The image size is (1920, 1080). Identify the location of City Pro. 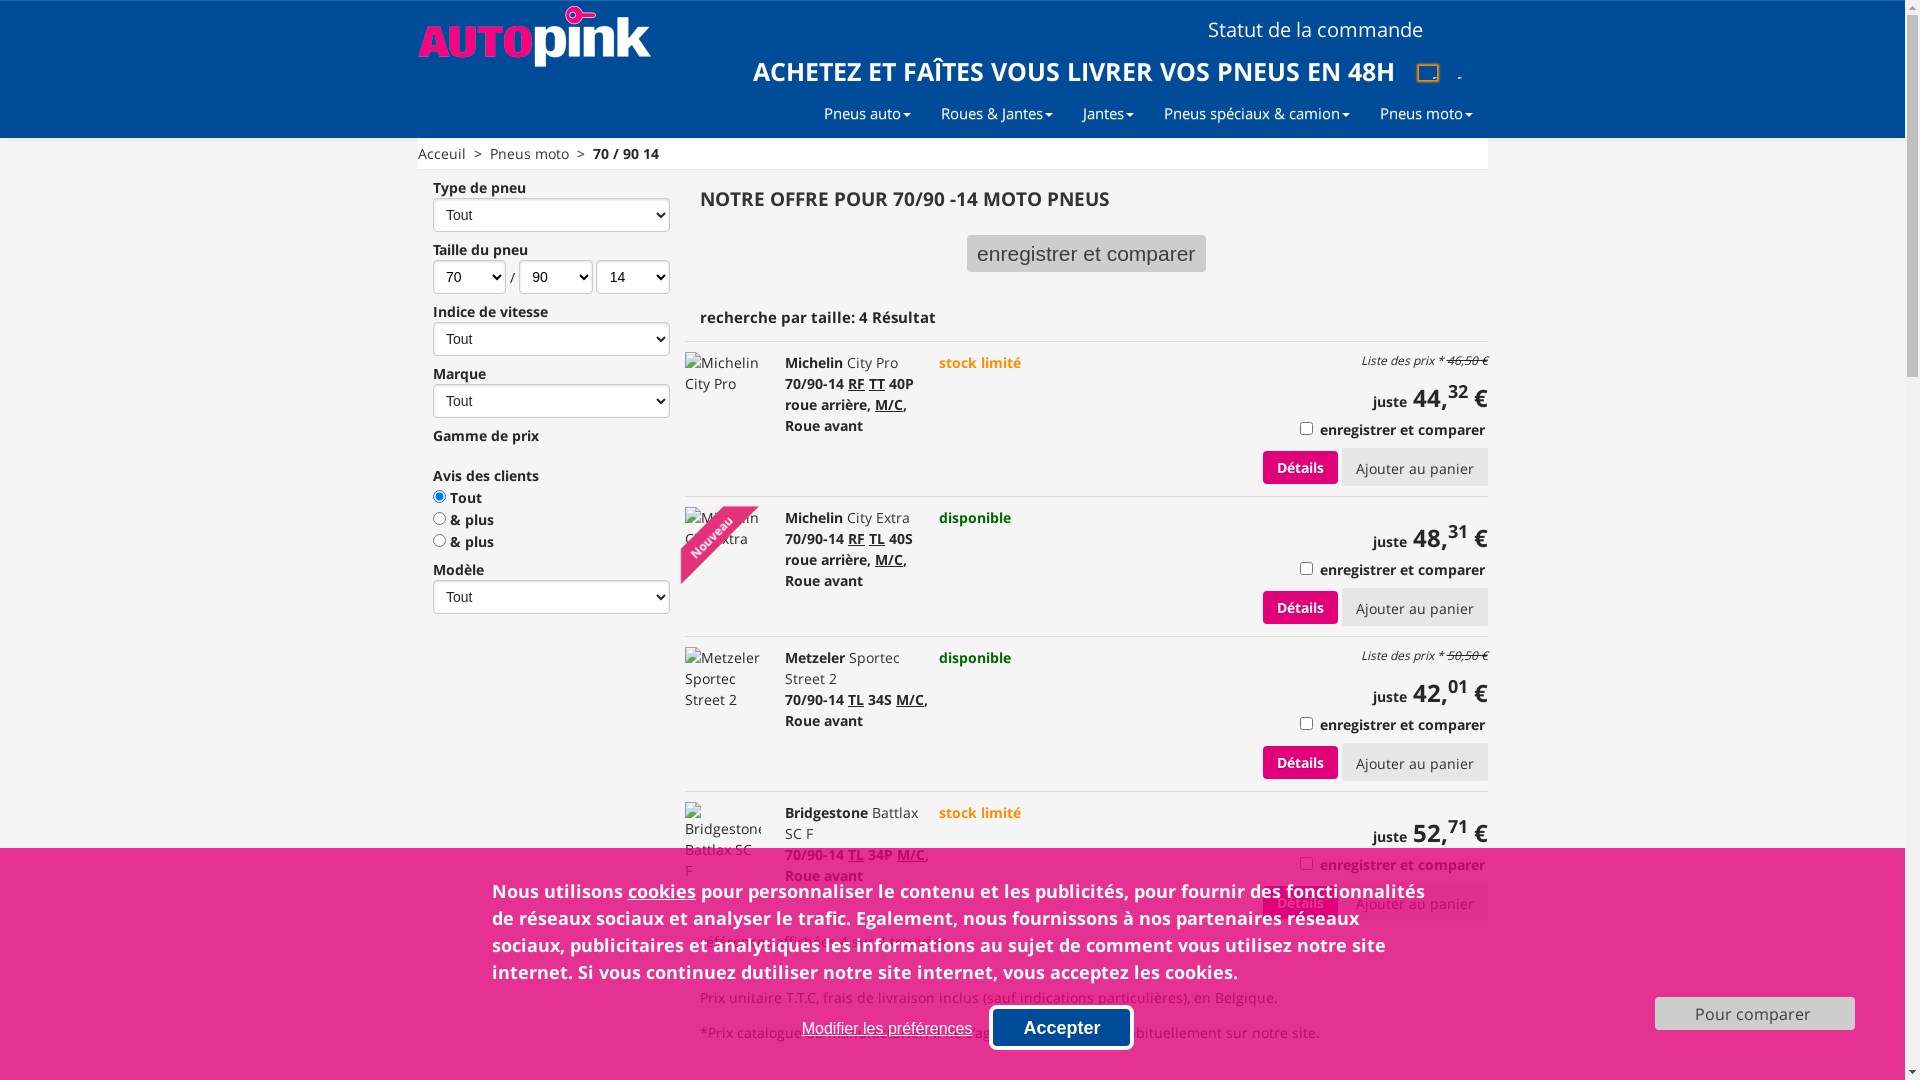
(872, 362).